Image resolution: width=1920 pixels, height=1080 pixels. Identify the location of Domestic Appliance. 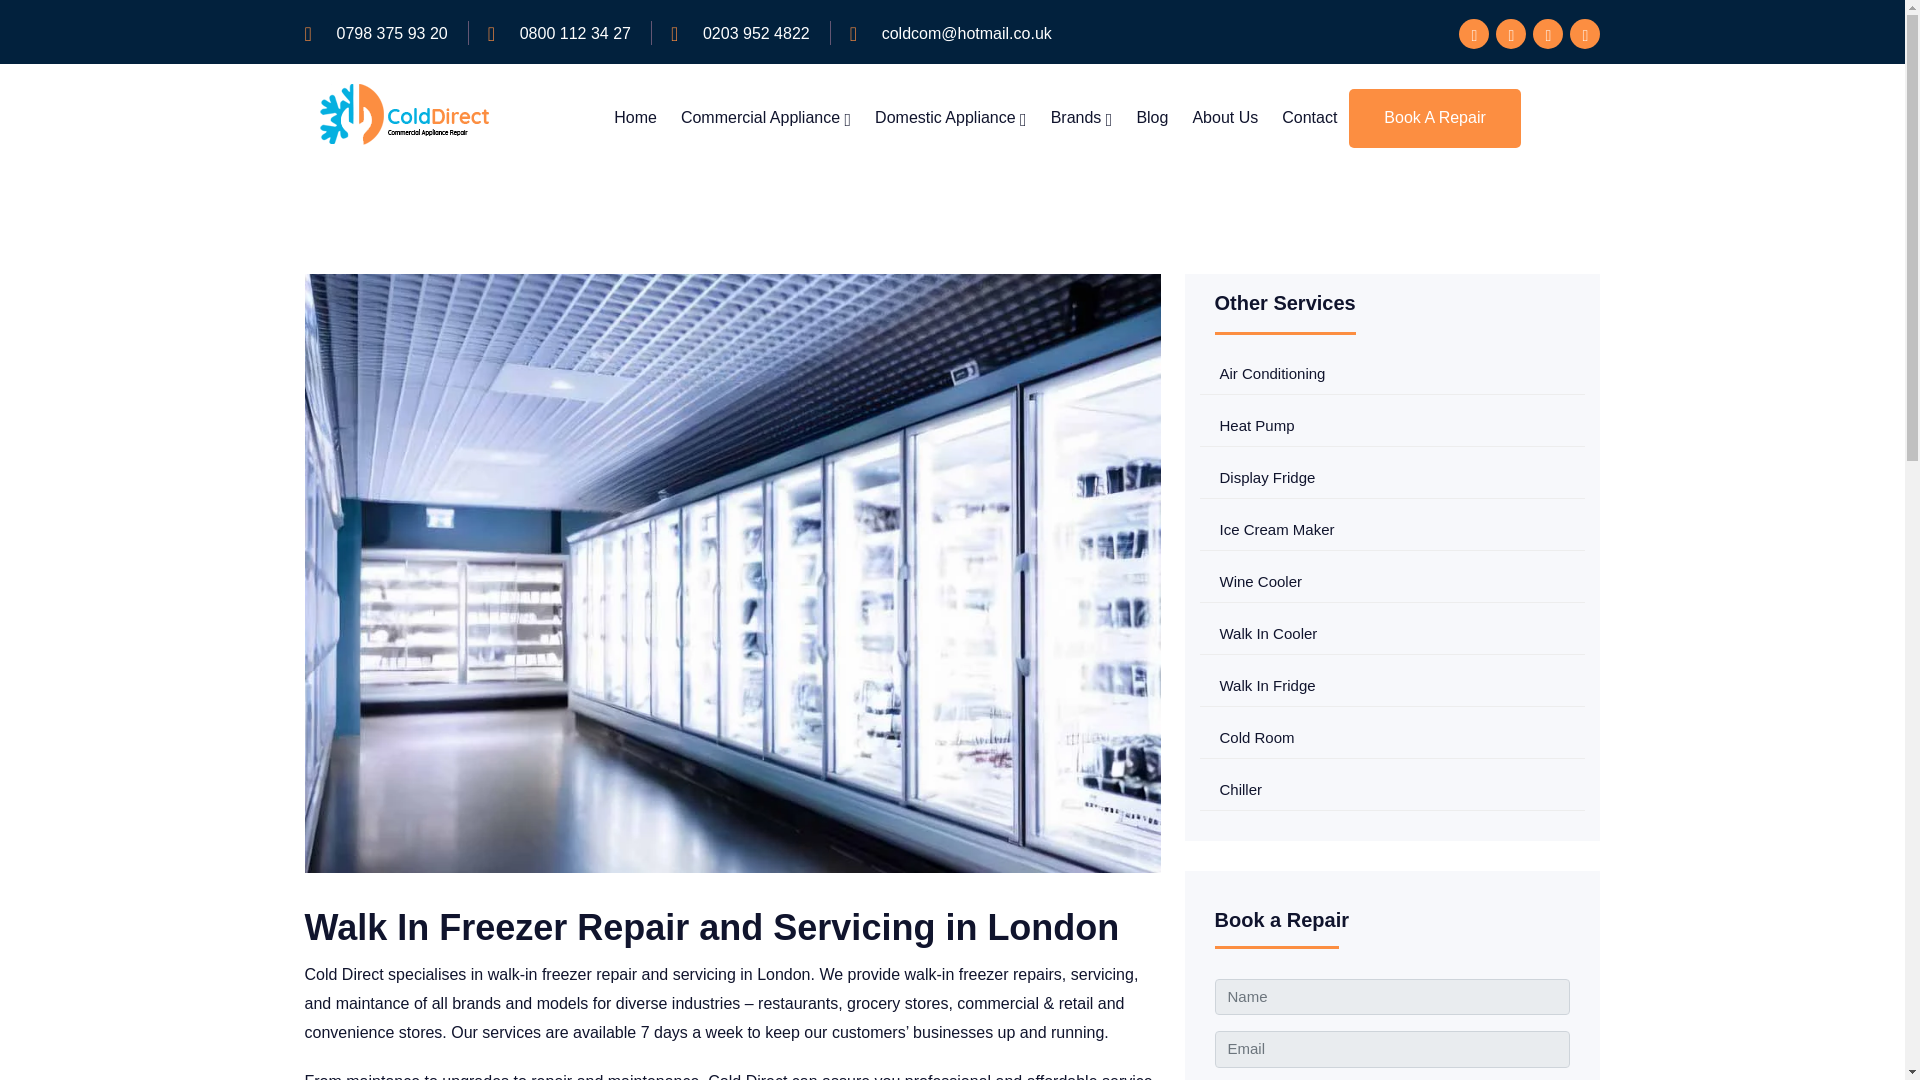
(951, 118).